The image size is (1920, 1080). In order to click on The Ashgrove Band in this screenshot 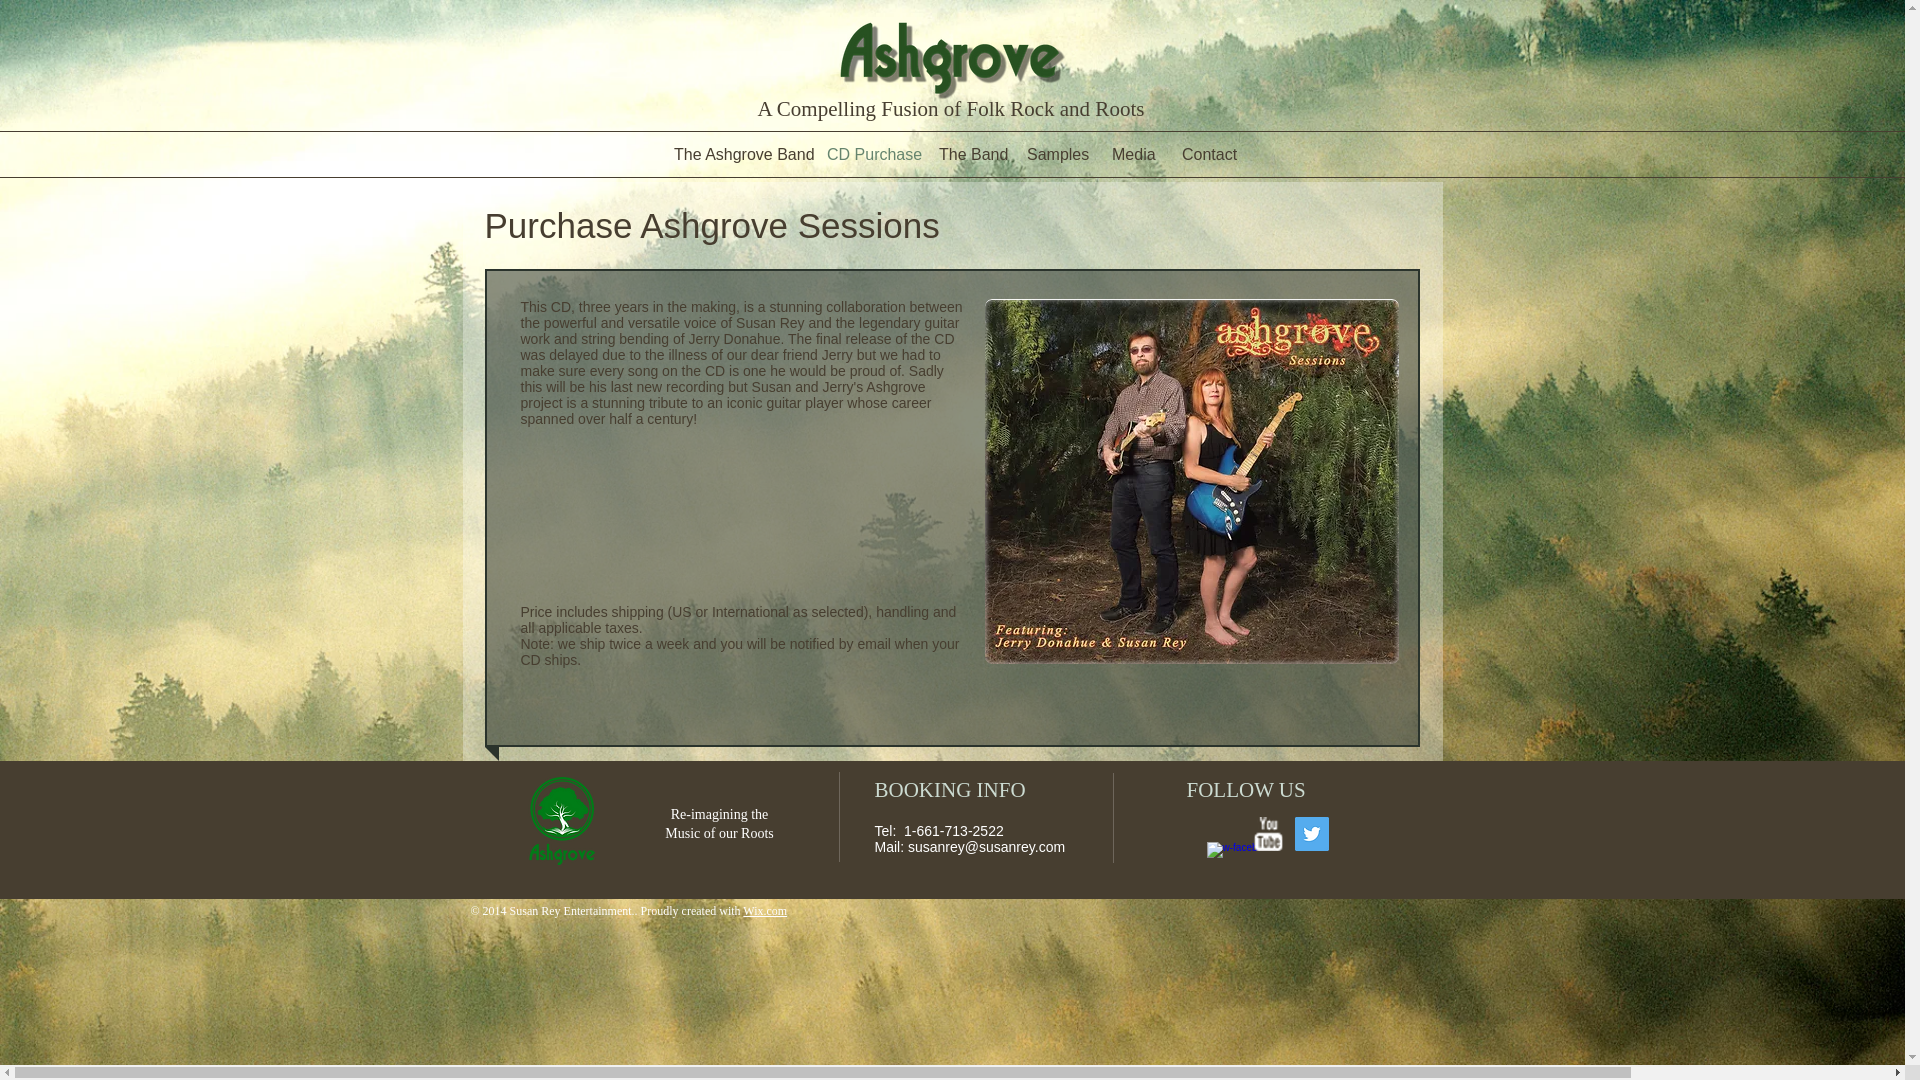, I will do `click(735, 154)`.